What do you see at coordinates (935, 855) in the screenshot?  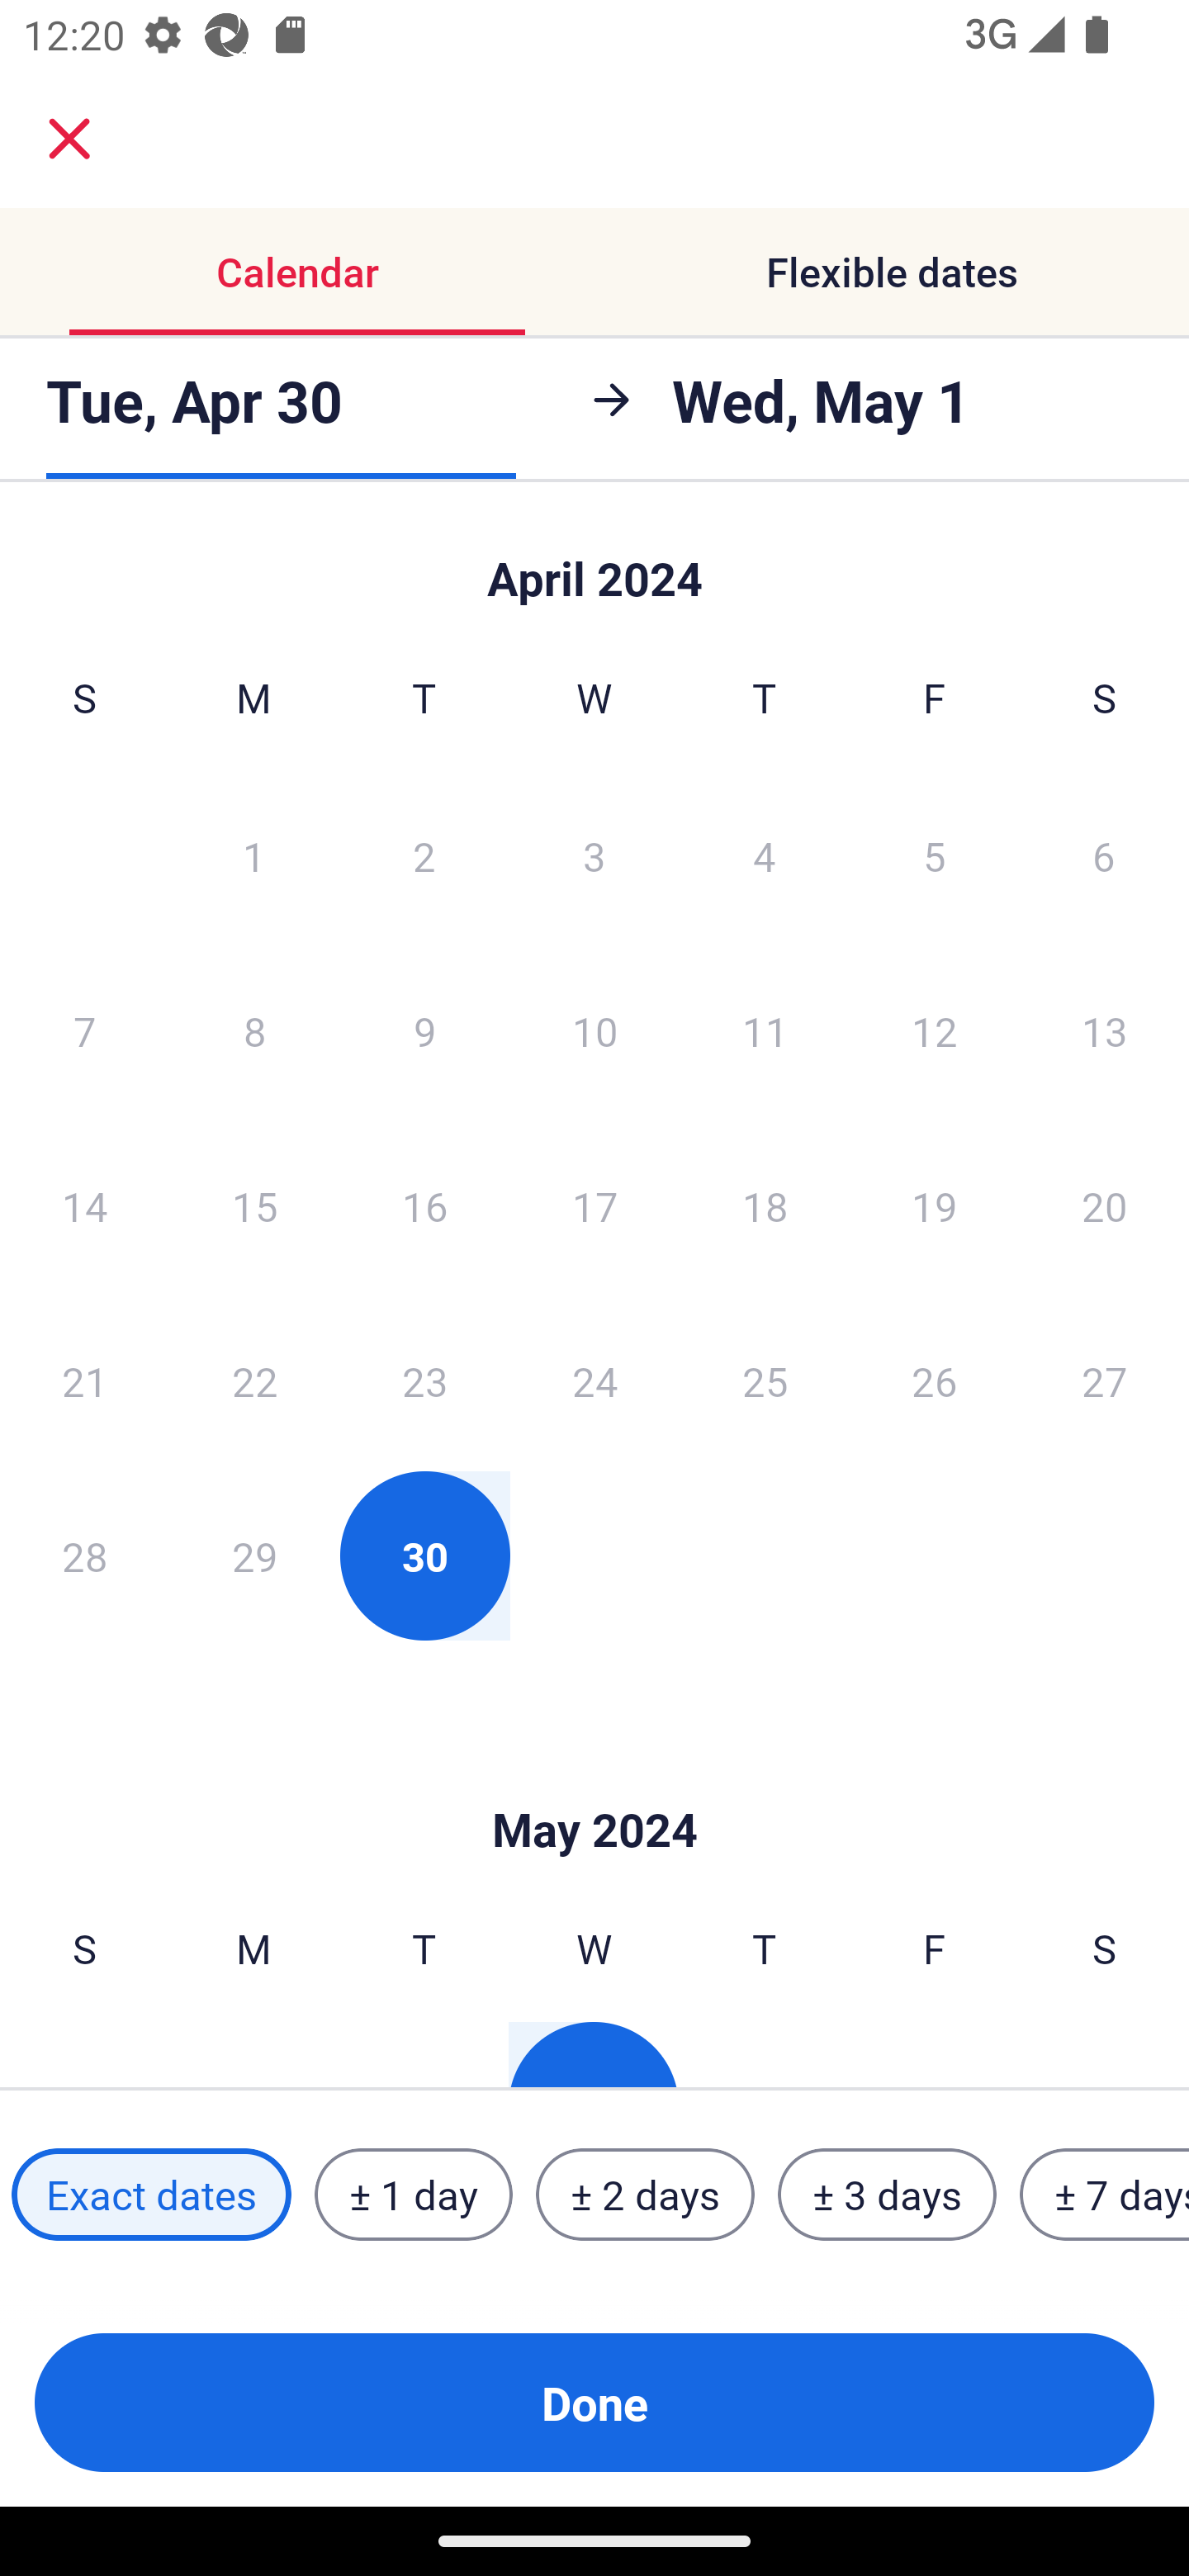 I see `5 Friday, April 5, 2024` at bounding box center [935, 855].